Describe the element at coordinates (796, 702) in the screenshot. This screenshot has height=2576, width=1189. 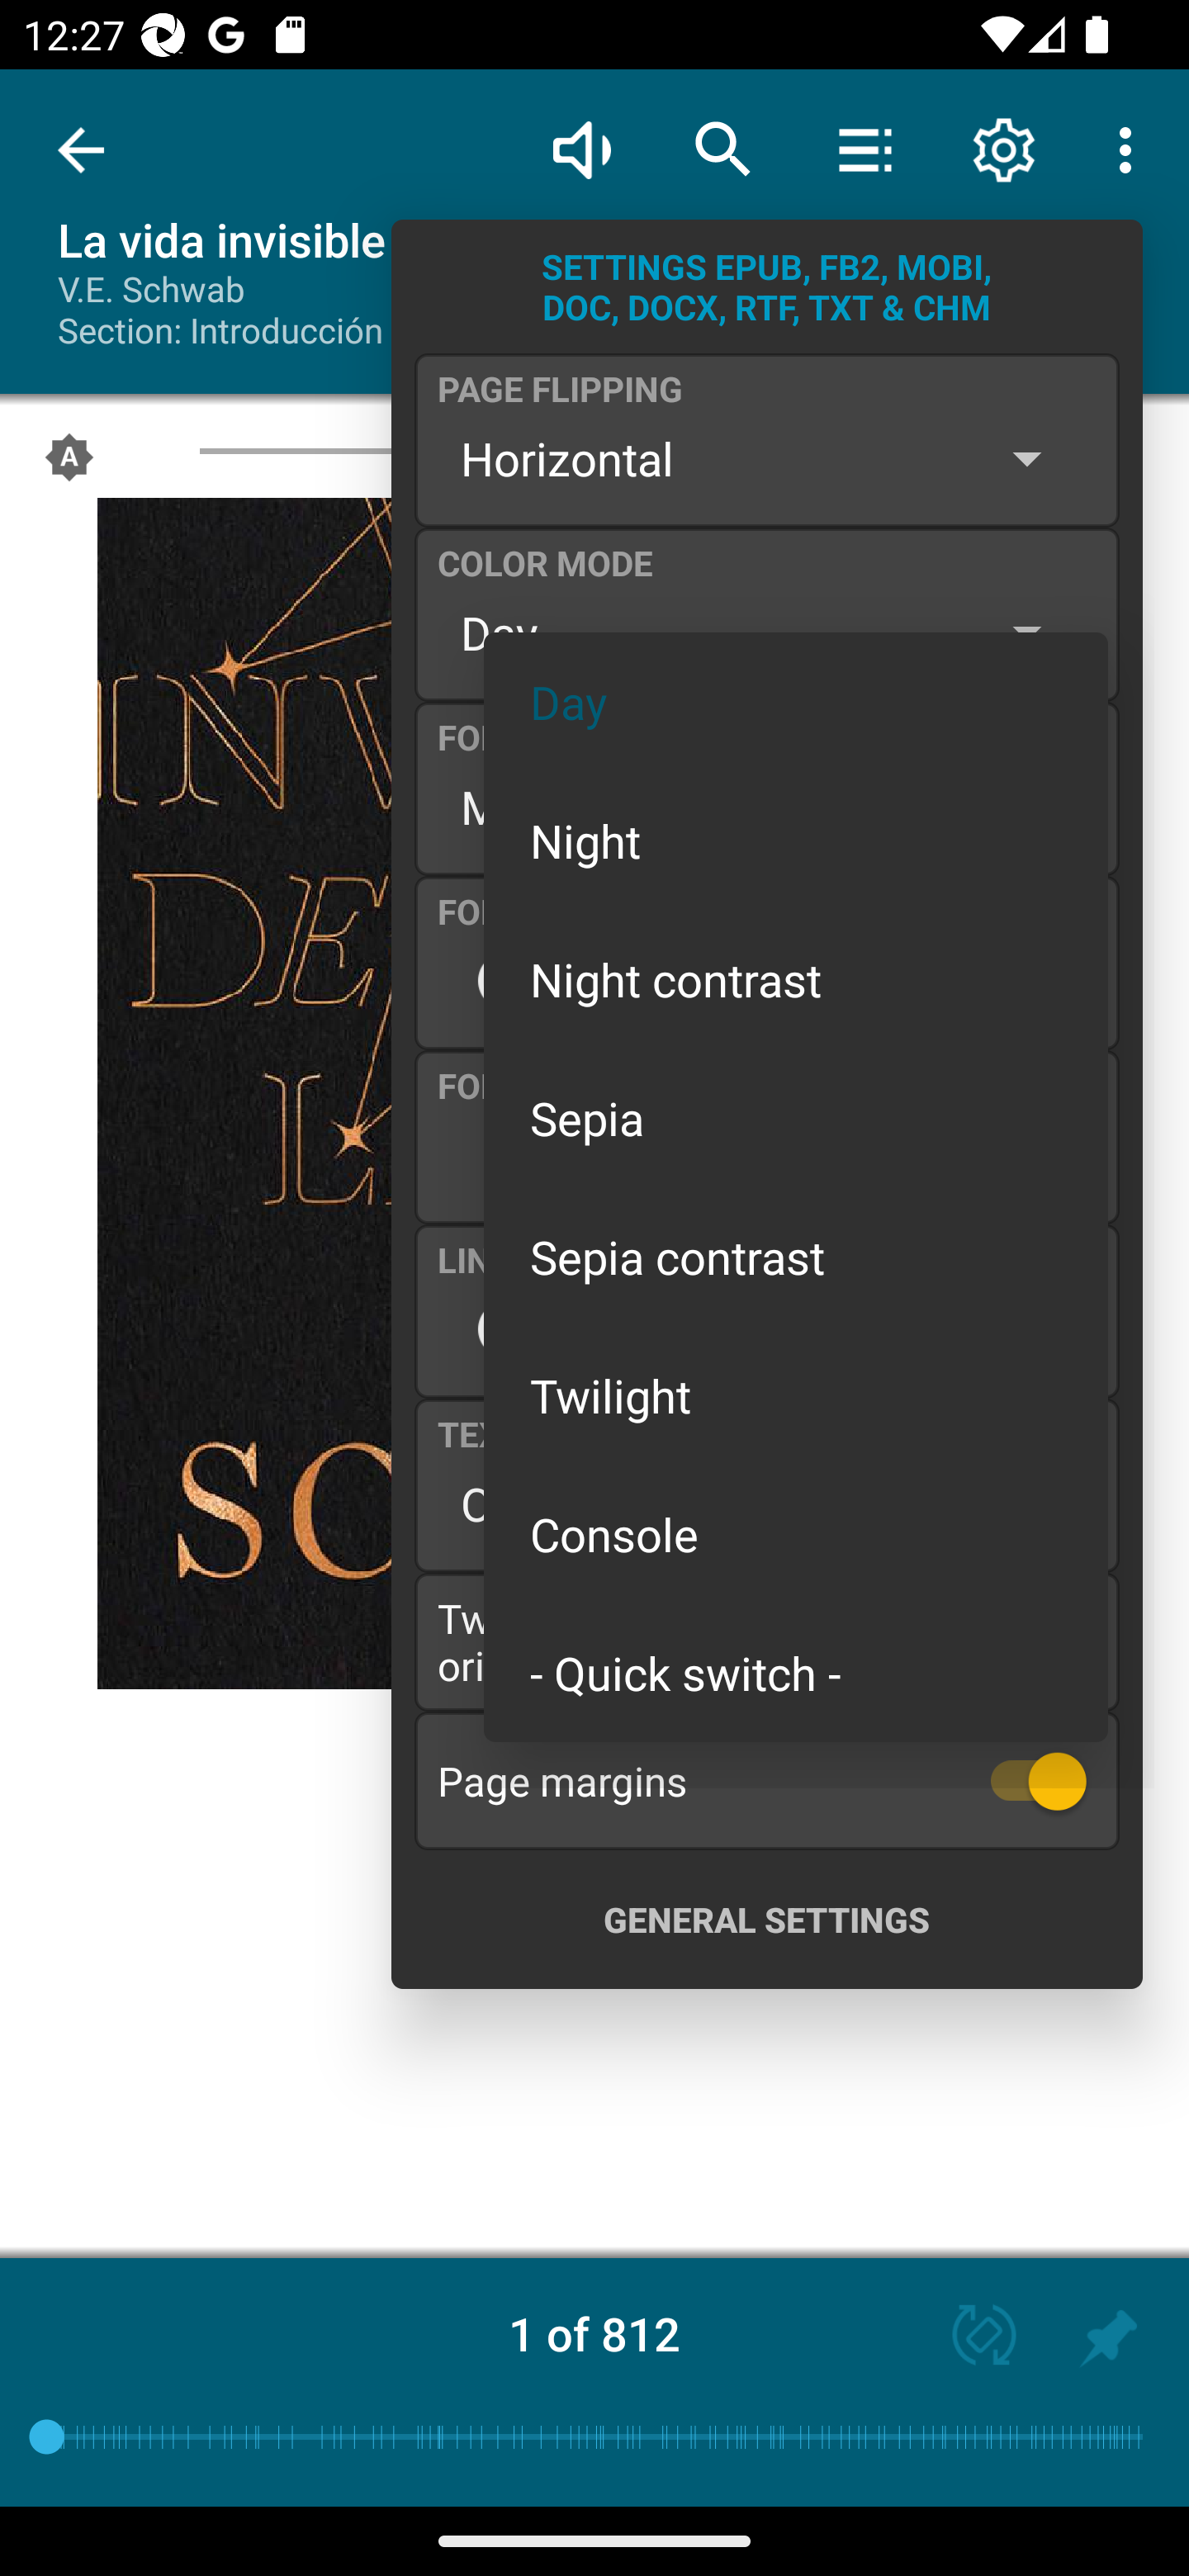
I see `Day` at that location.